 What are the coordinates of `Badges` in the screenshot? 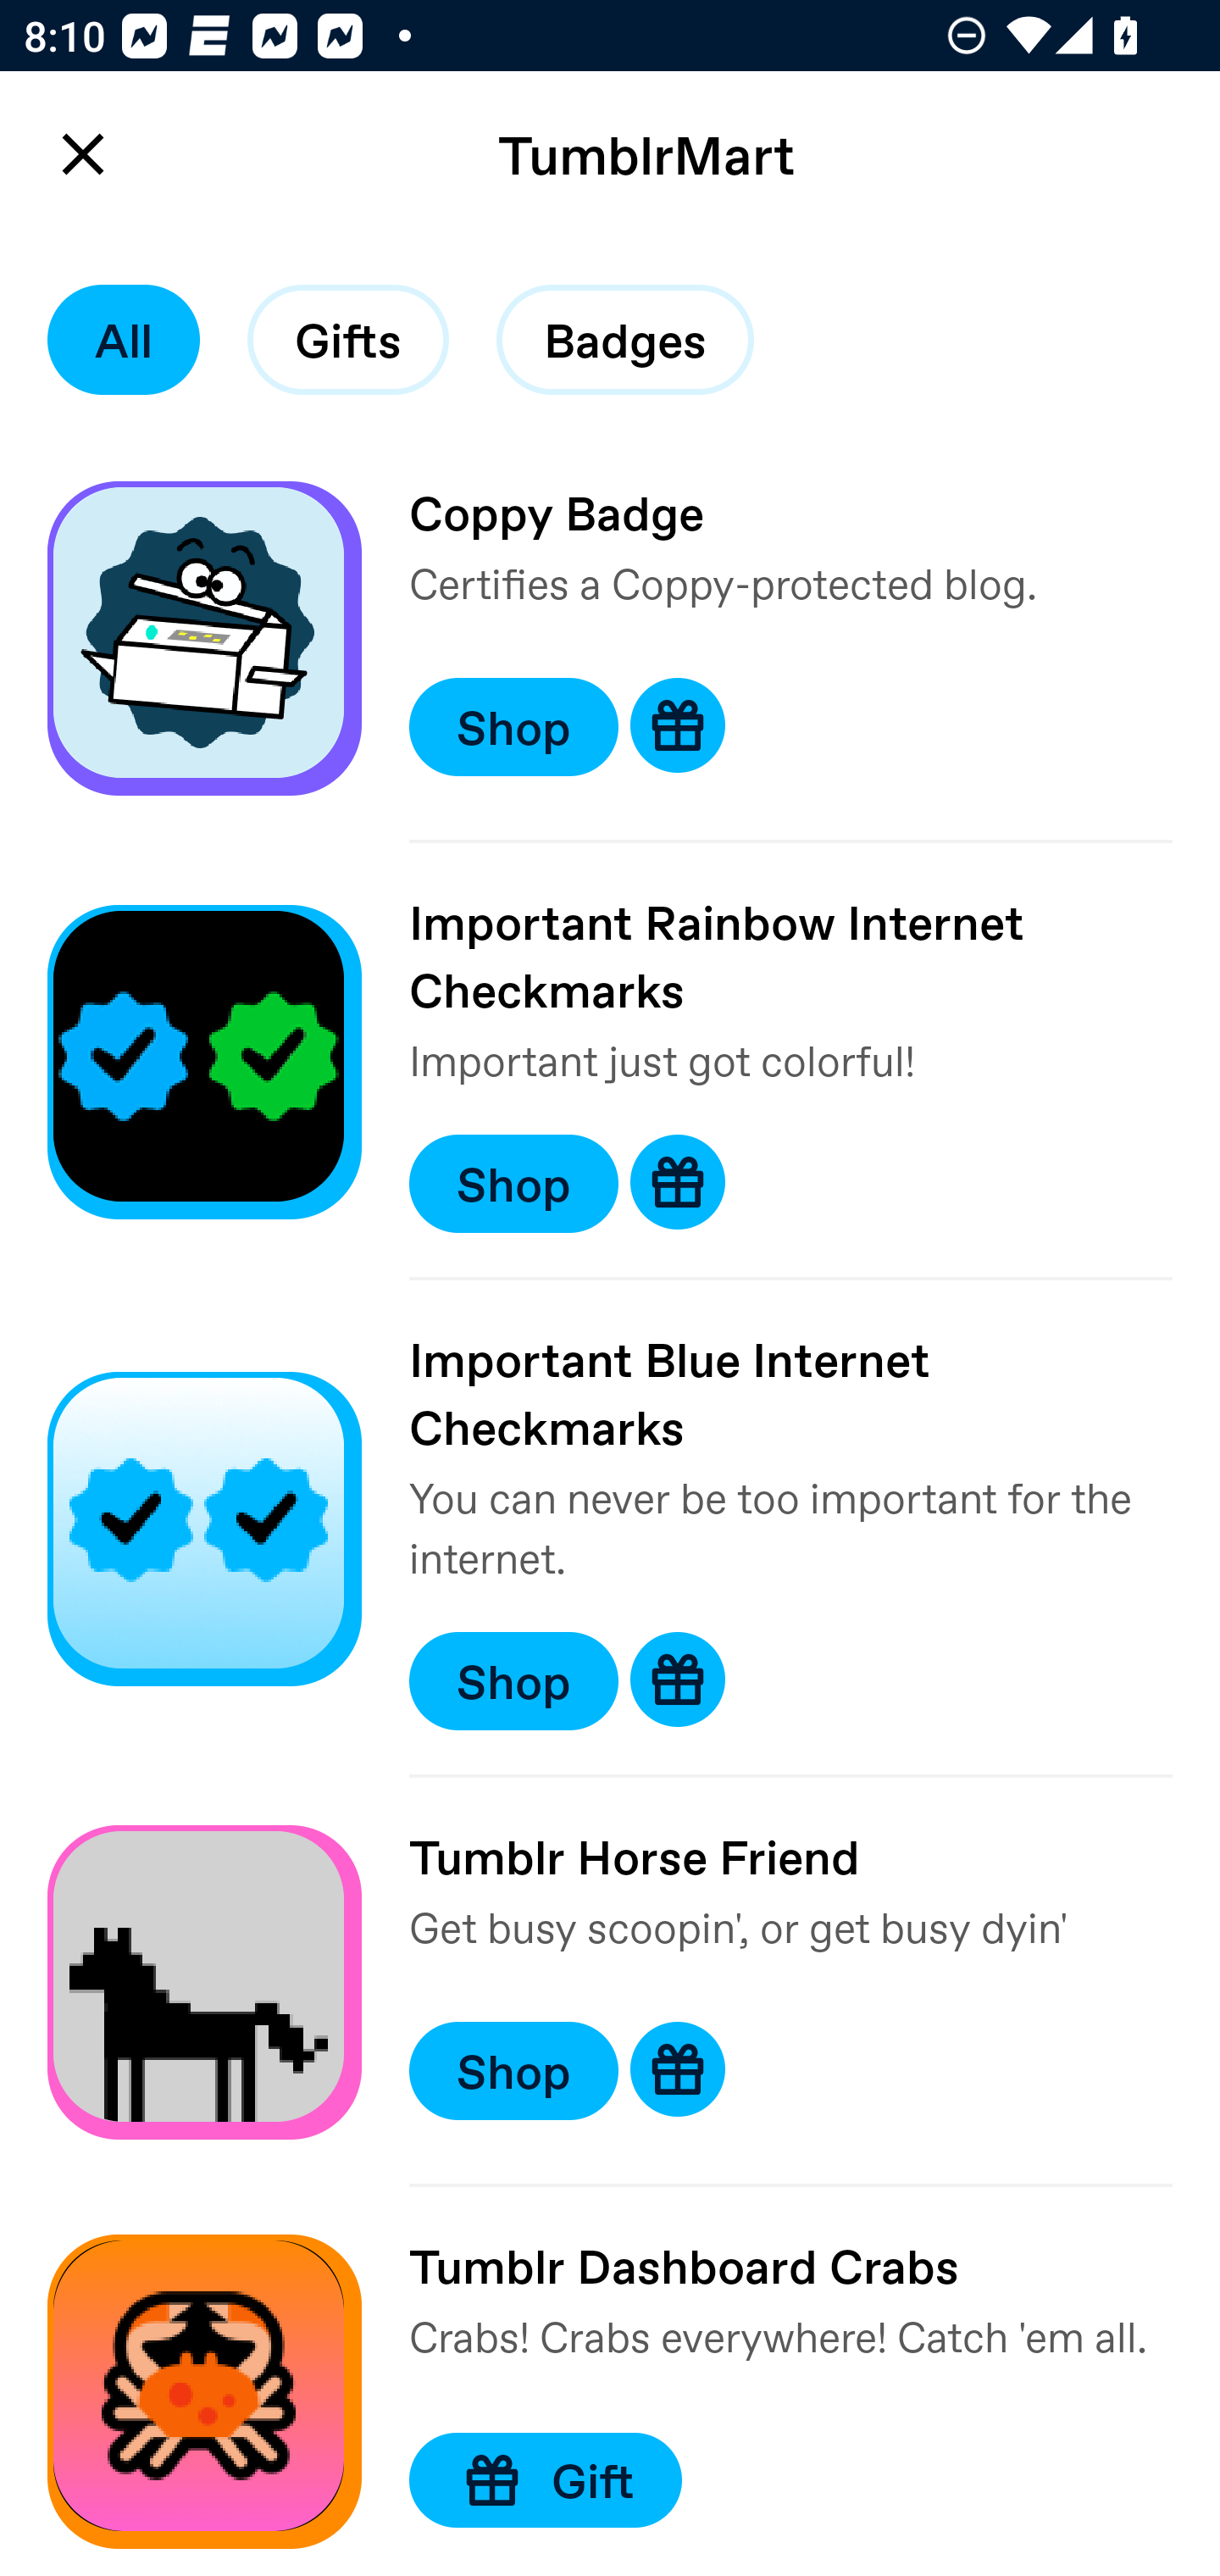 It's located at (625, 340).